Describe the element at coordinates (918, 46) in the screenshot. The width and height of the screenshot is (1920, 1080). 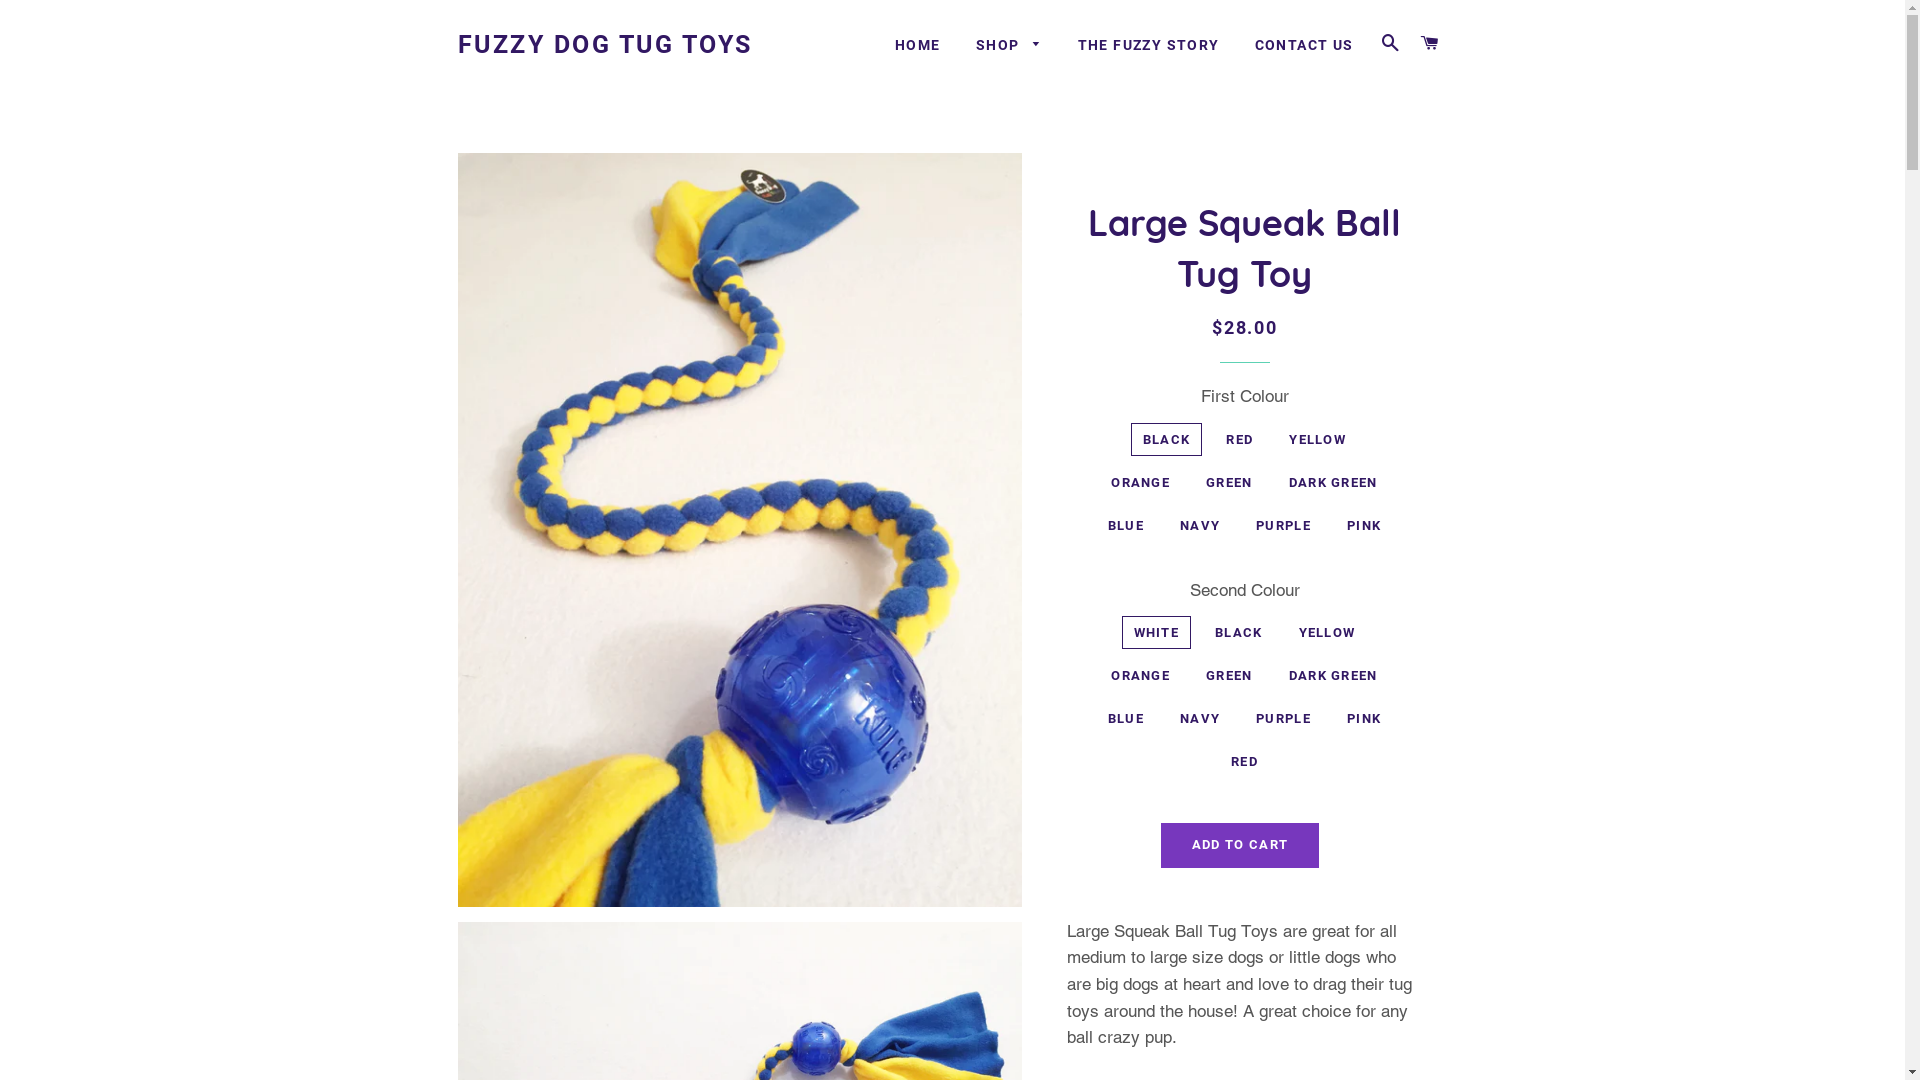
I see `HOME` at that location.